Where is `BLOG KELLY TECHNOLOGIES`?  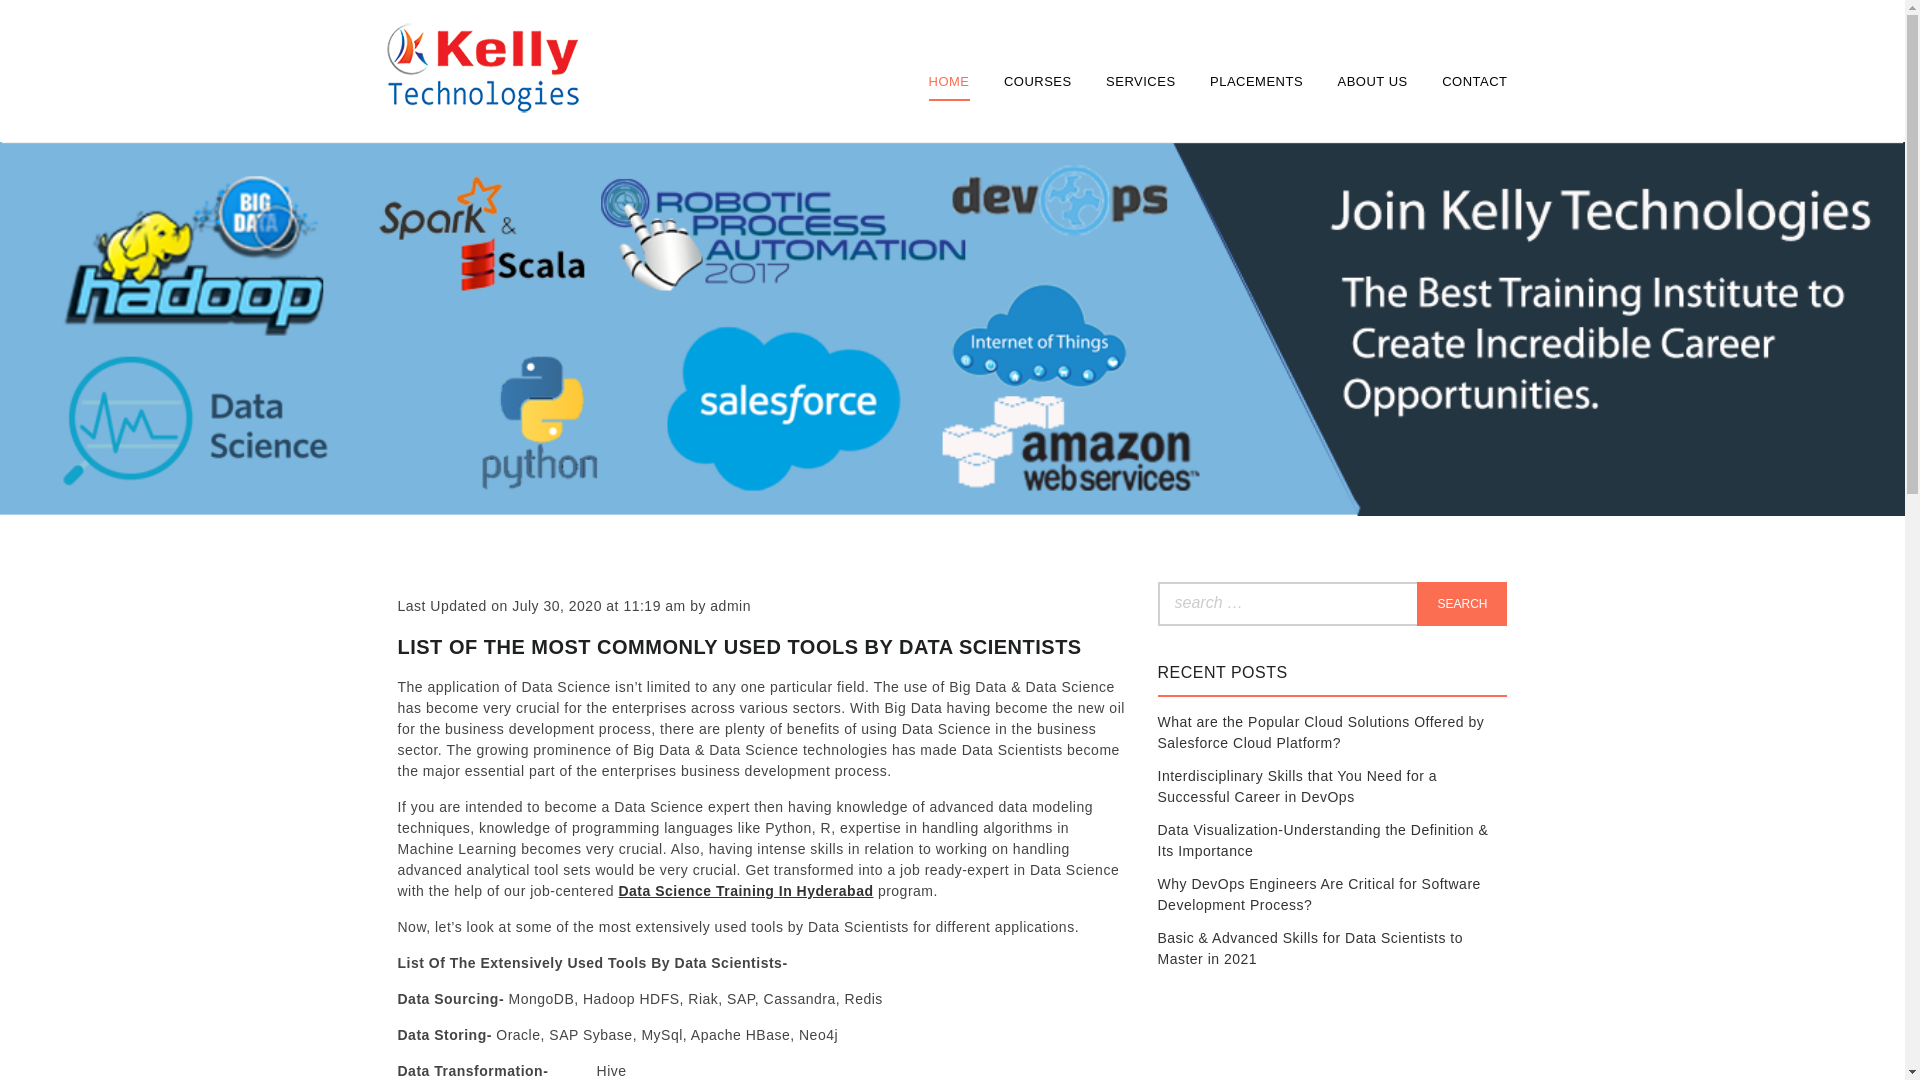
BLOG KELLY TECHNOLOGIES is located at coordinates (480, 162).